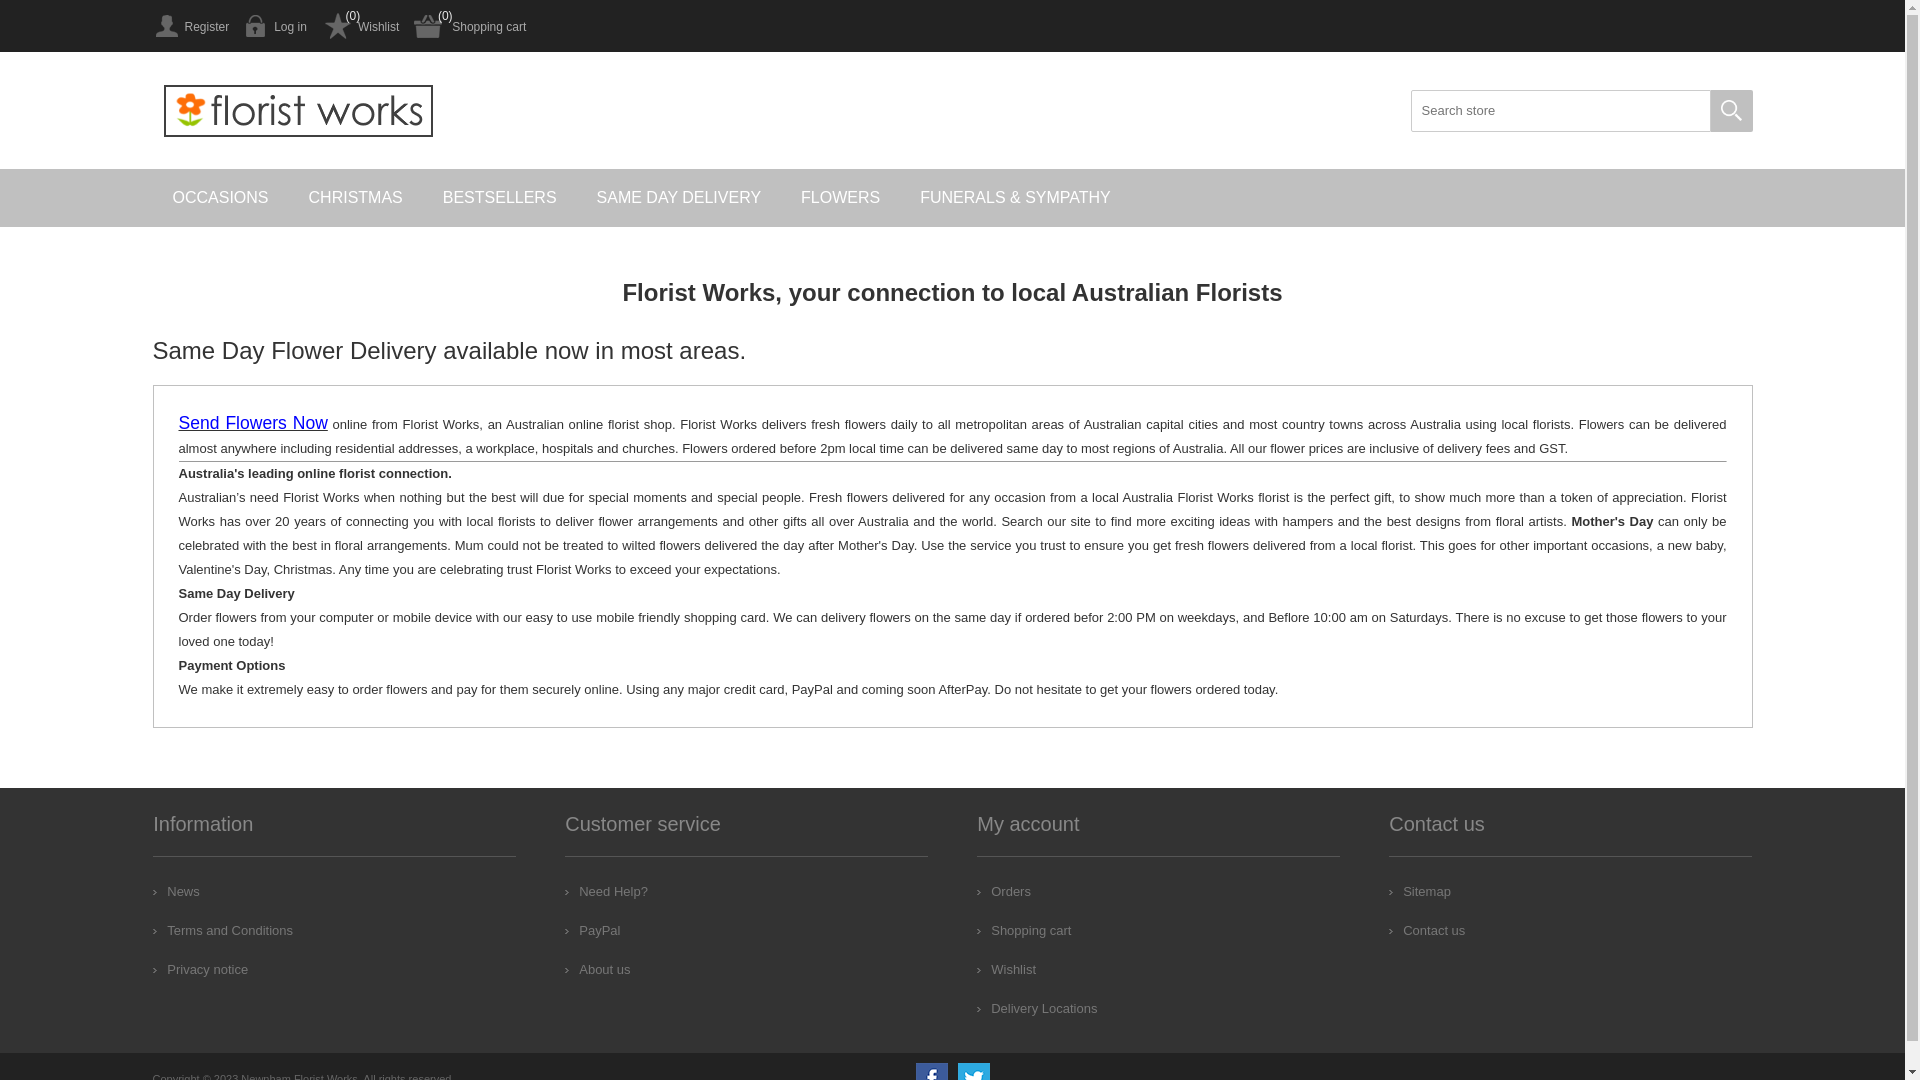  What do you see at coordinates (606, 891) in the screenshot?
I see `Need Help?` at bounding box center [606, 891].